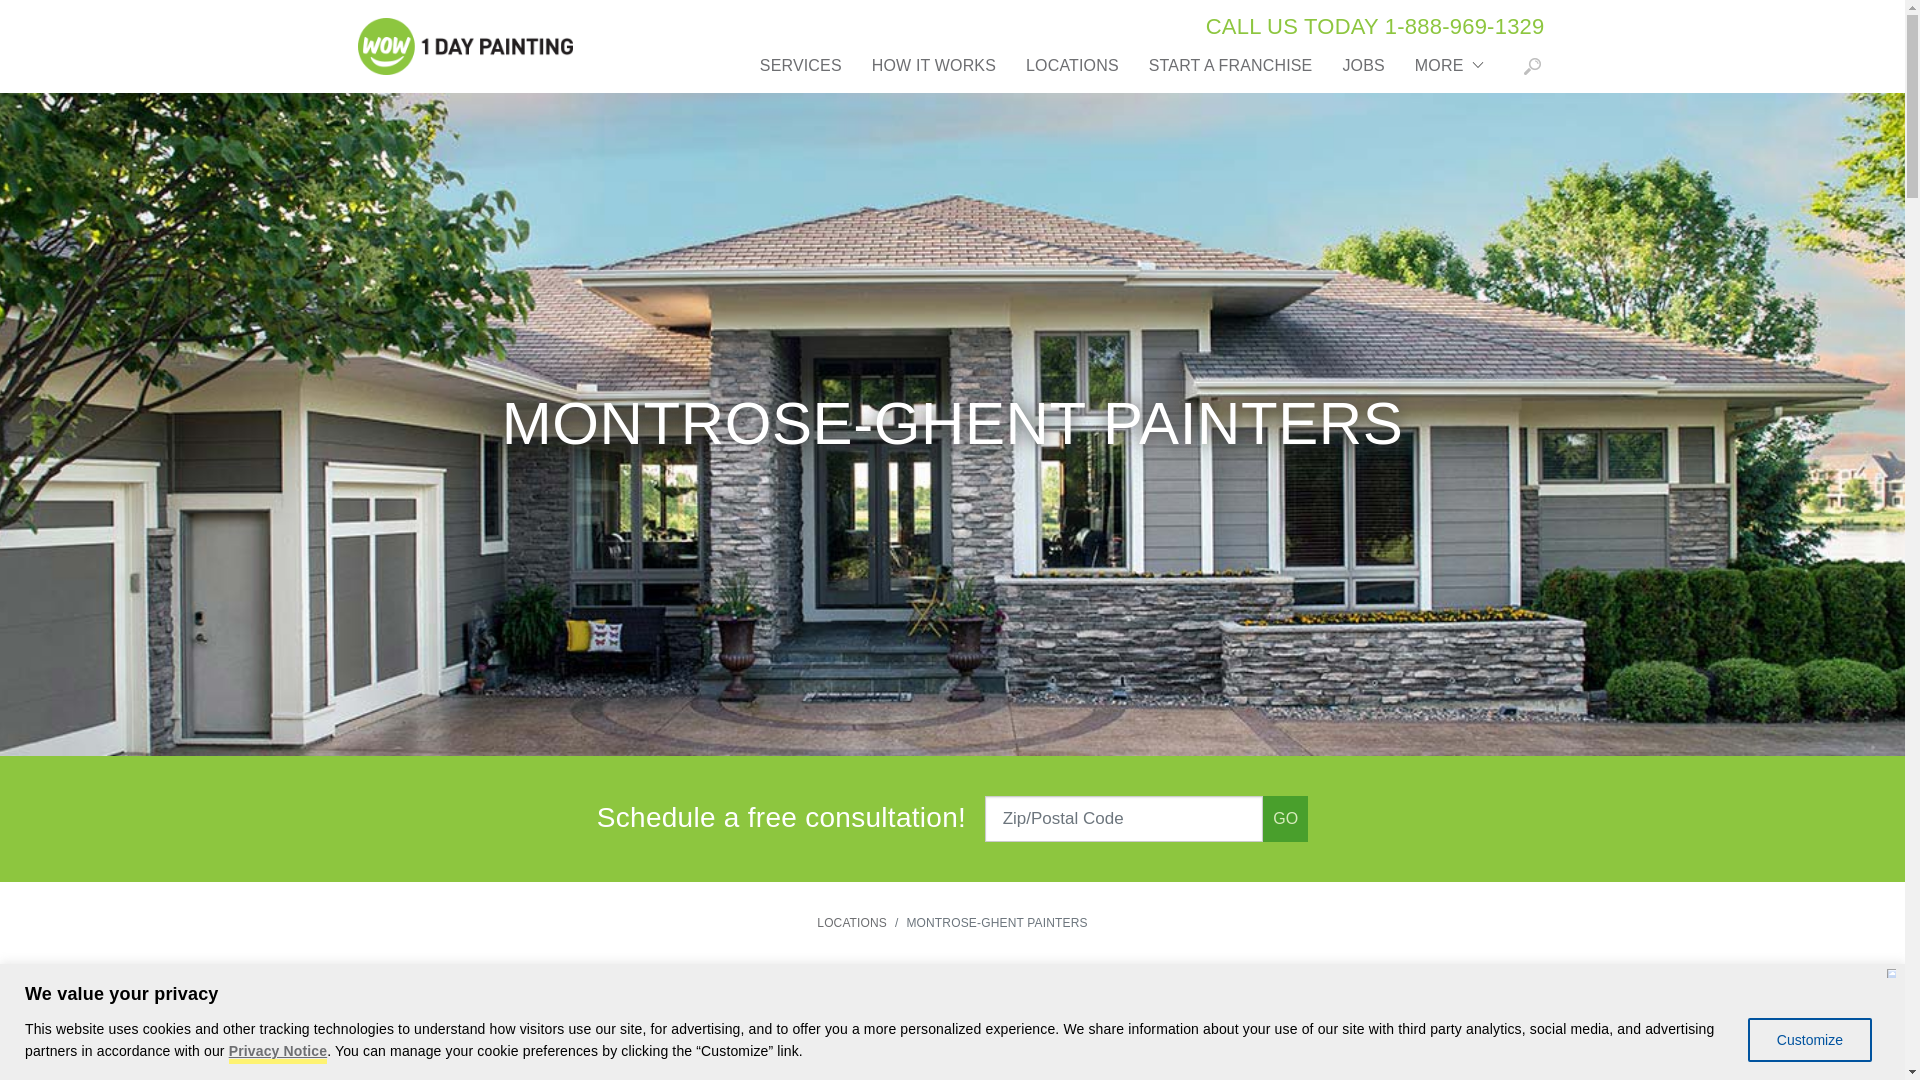 This screenshot has height=1080, width=1920. Describe the element at coordinates (470, 37) in the screenshot. I see `Image` at that location.